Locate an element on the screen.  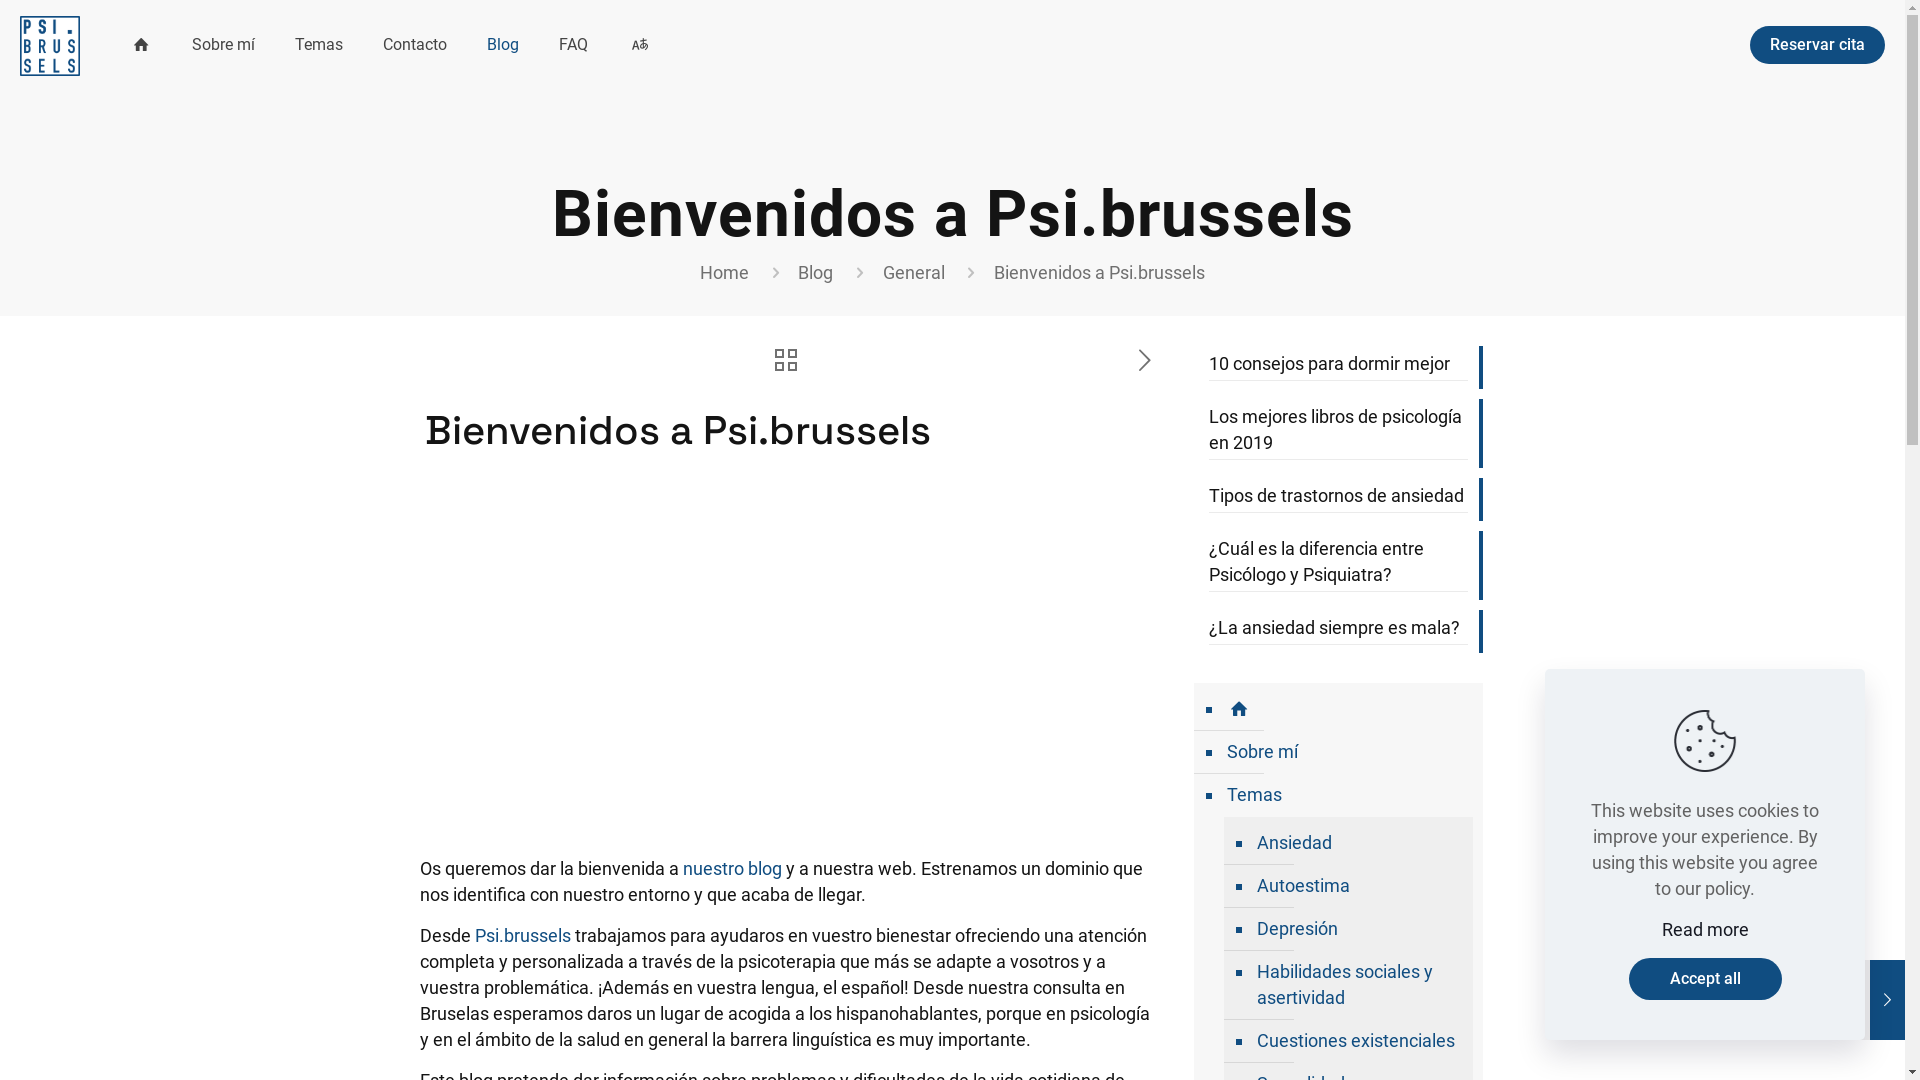
Reservar cita is located at coordinates (1818, 45).